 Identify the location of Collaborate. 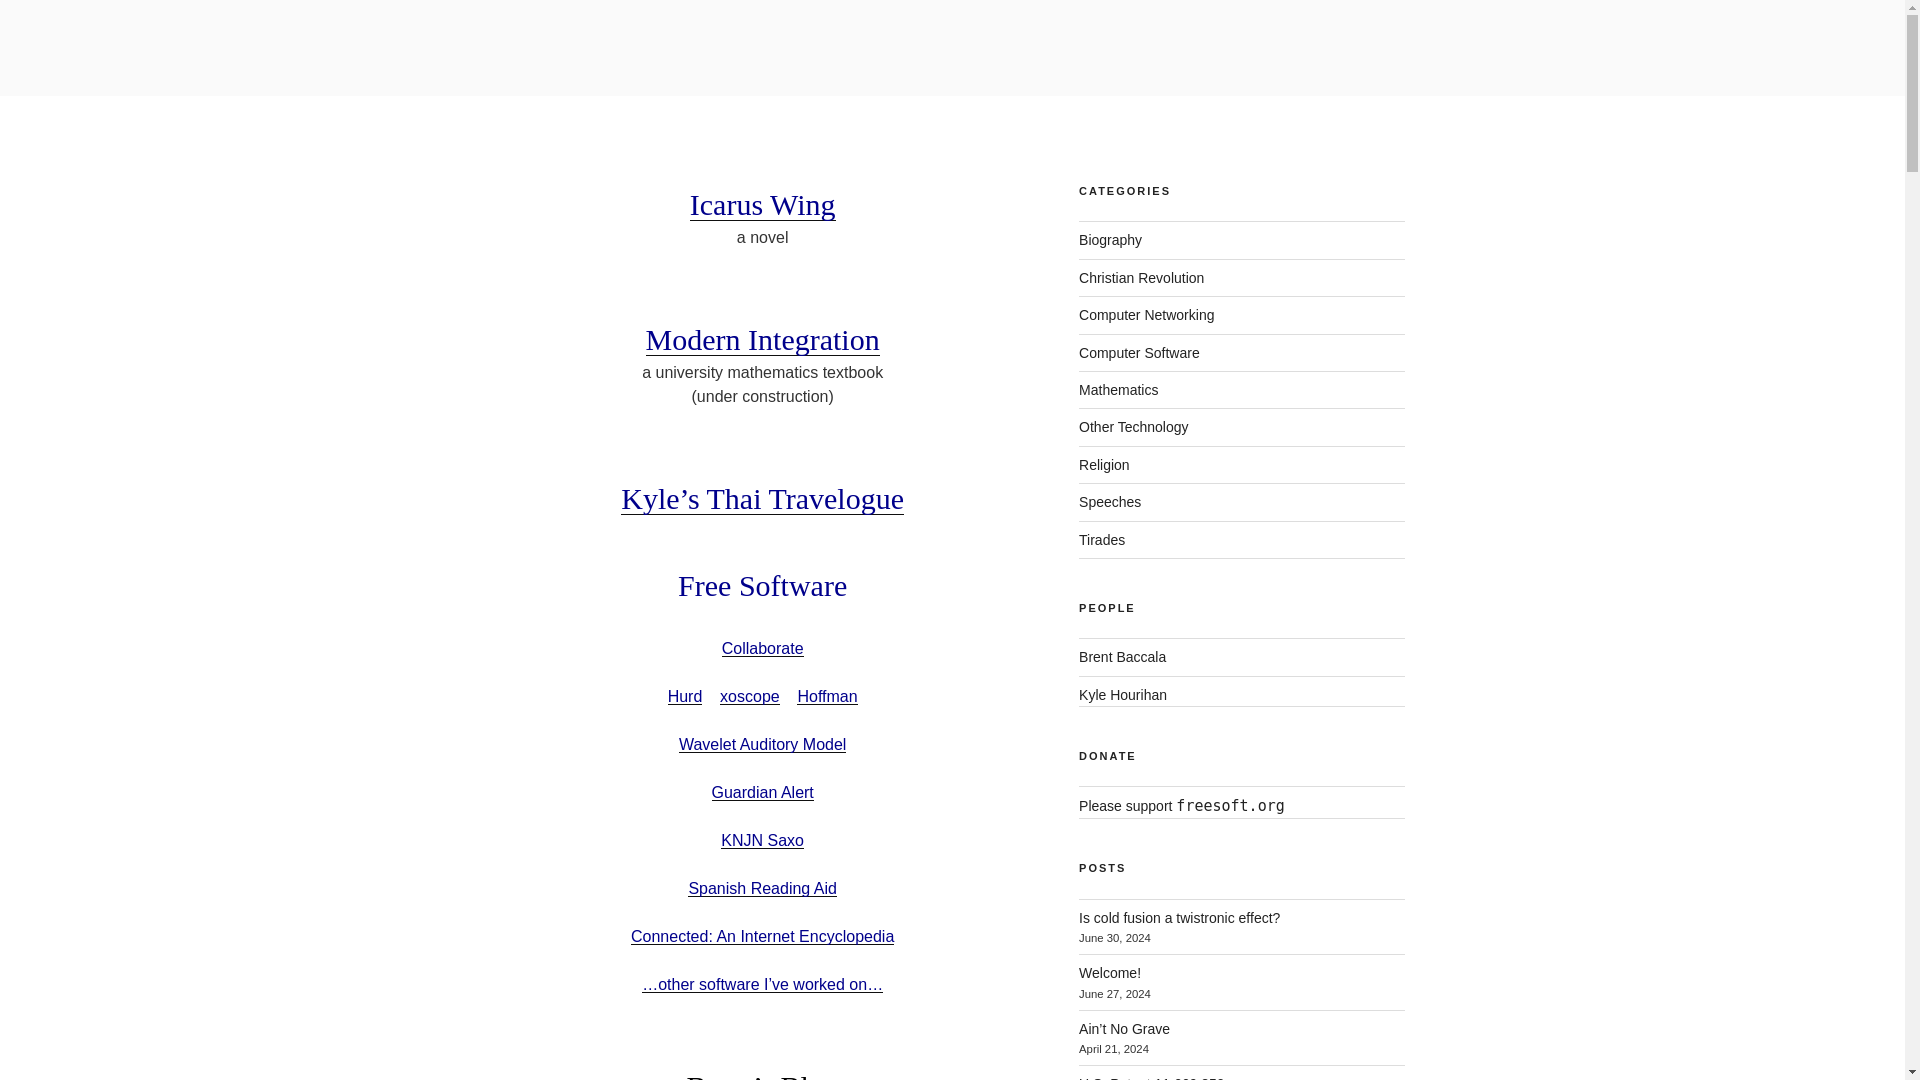
(762, 648).